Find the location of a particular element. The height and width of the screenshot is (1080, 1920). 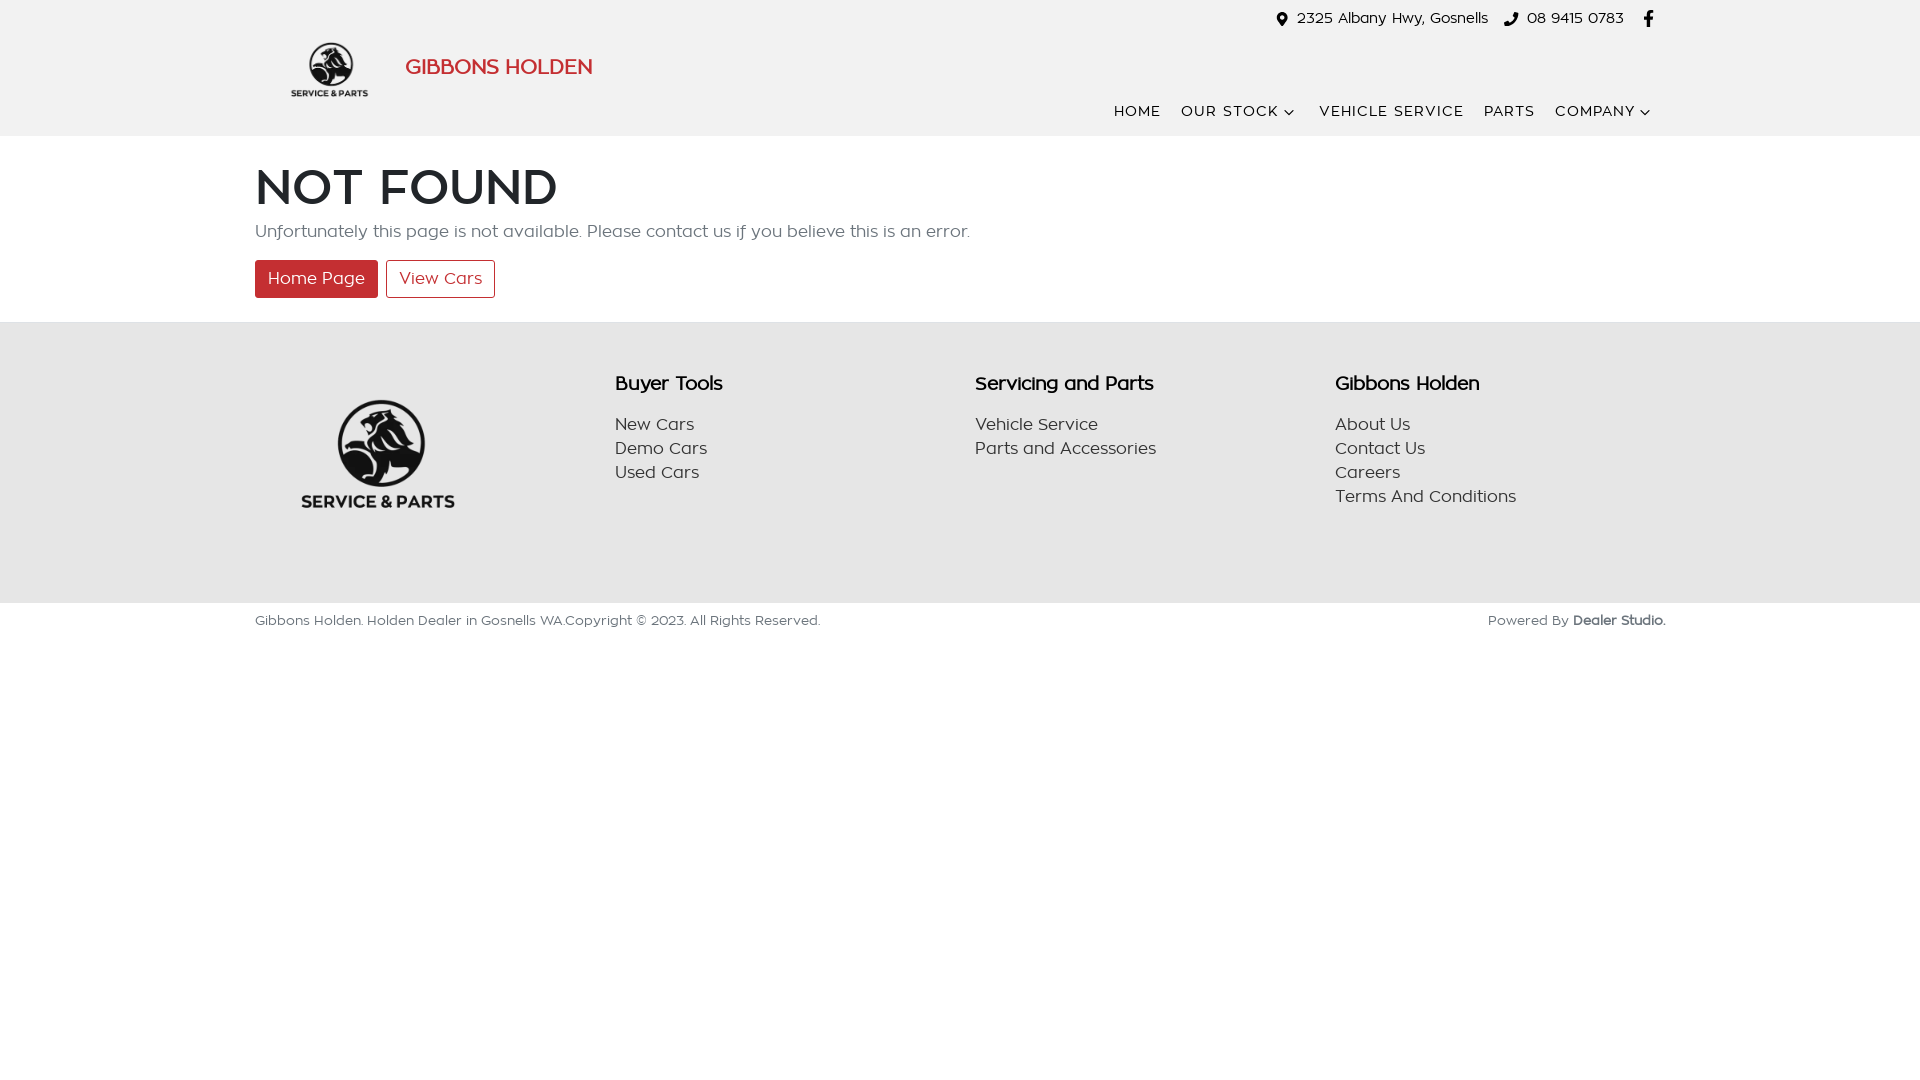

Dealer Studio. is located at coordinates (1619, 620).